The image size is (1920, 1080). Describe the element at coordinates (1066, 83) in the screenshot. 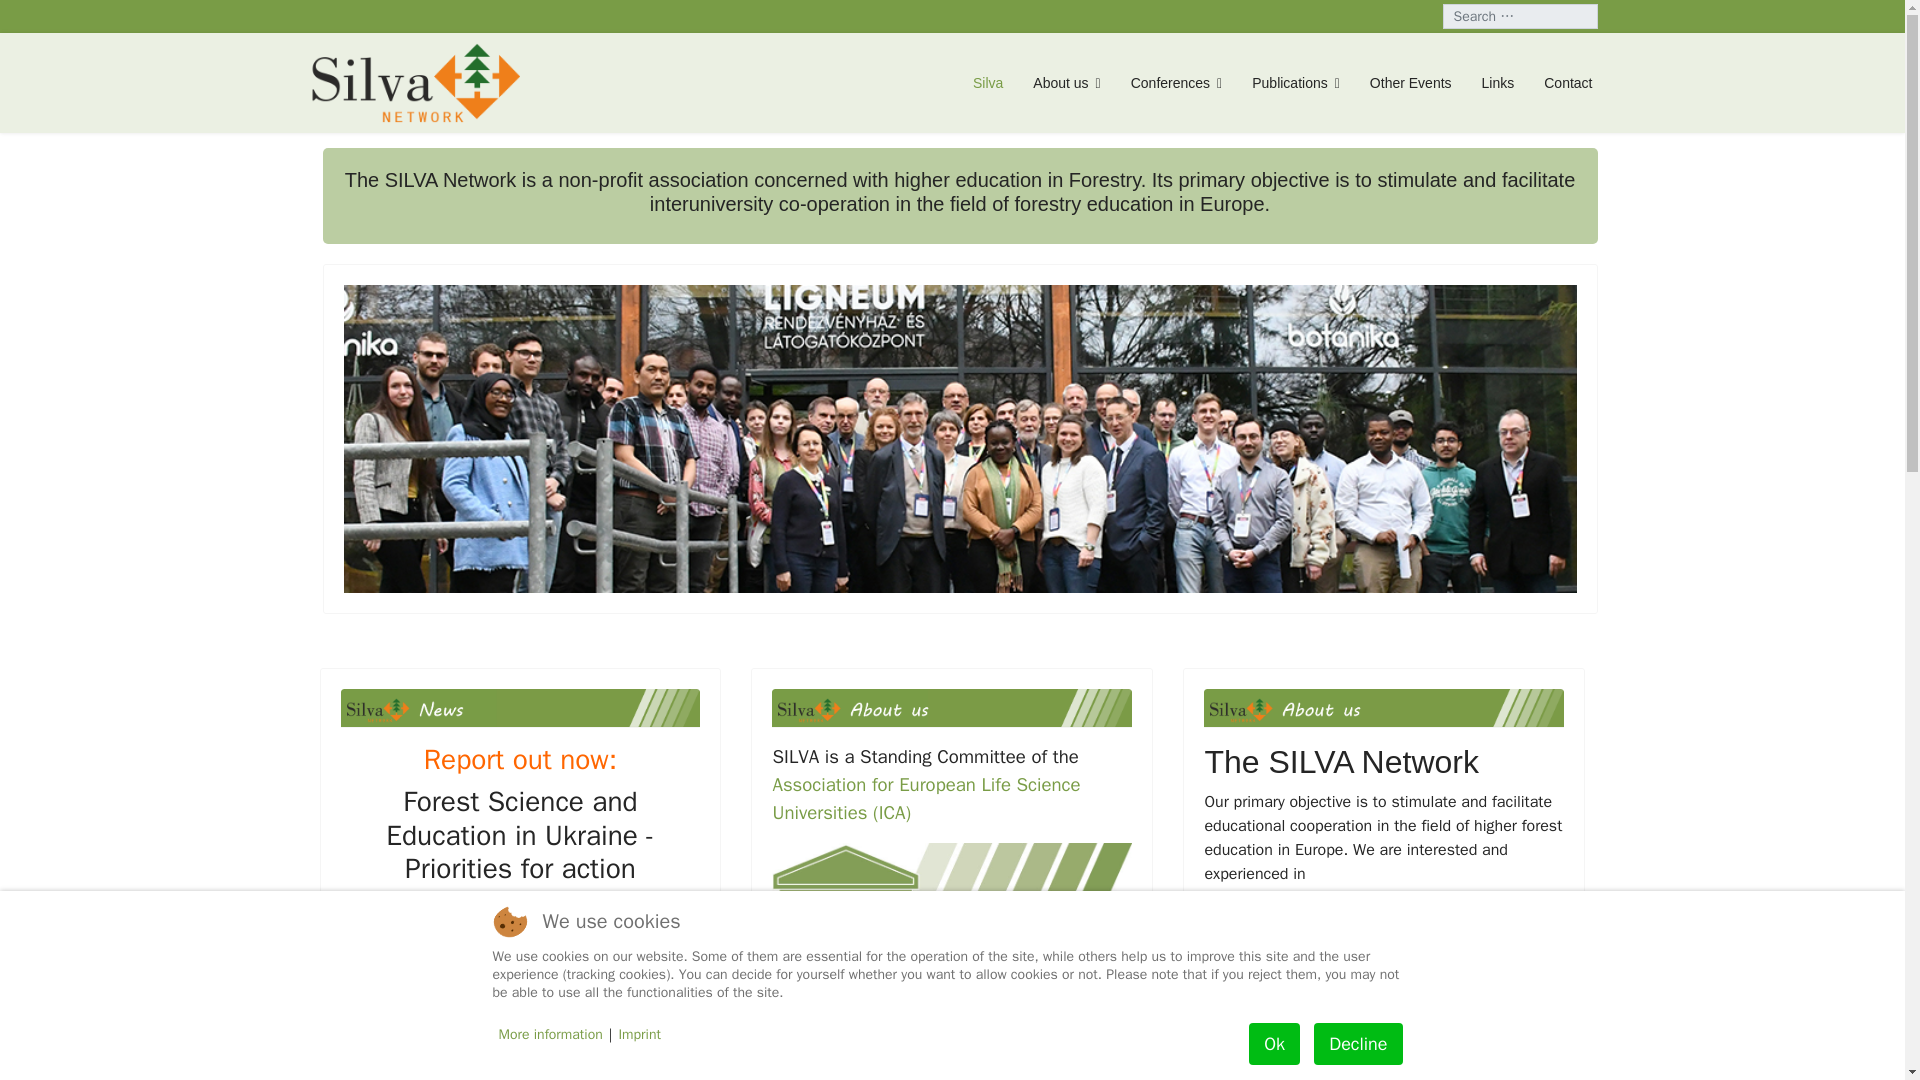

I see `About us` at that location.